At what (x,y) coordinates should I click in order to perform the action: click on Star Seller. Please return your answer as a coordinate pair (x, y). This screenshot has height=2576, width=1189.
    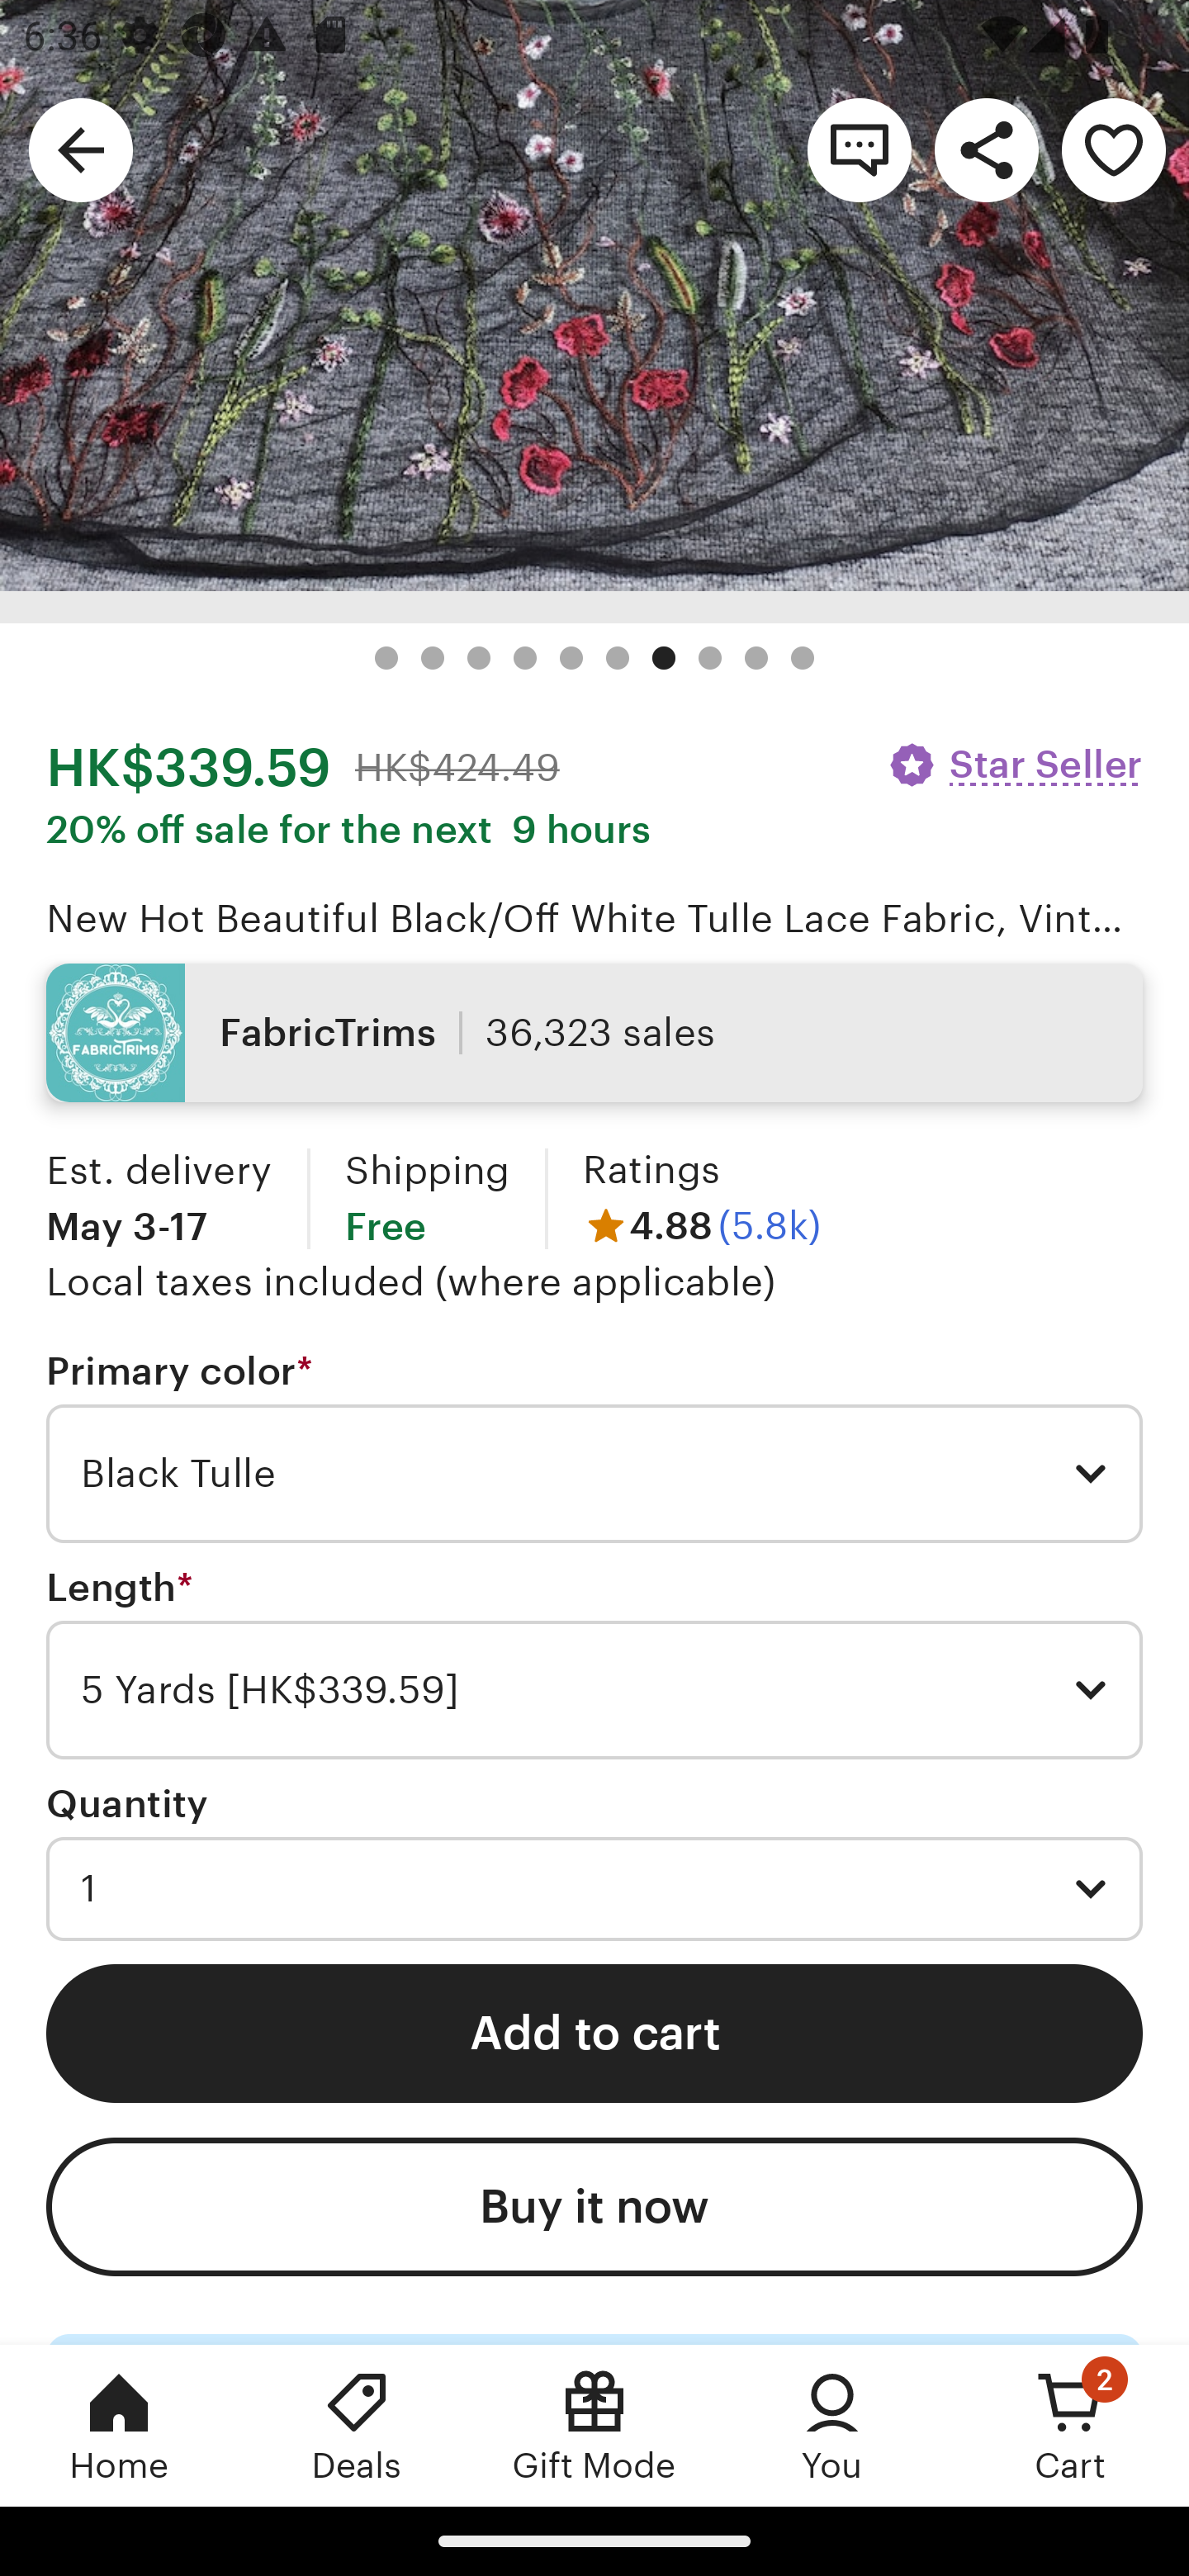
    Looking at the image, I should click on (1014, 765).